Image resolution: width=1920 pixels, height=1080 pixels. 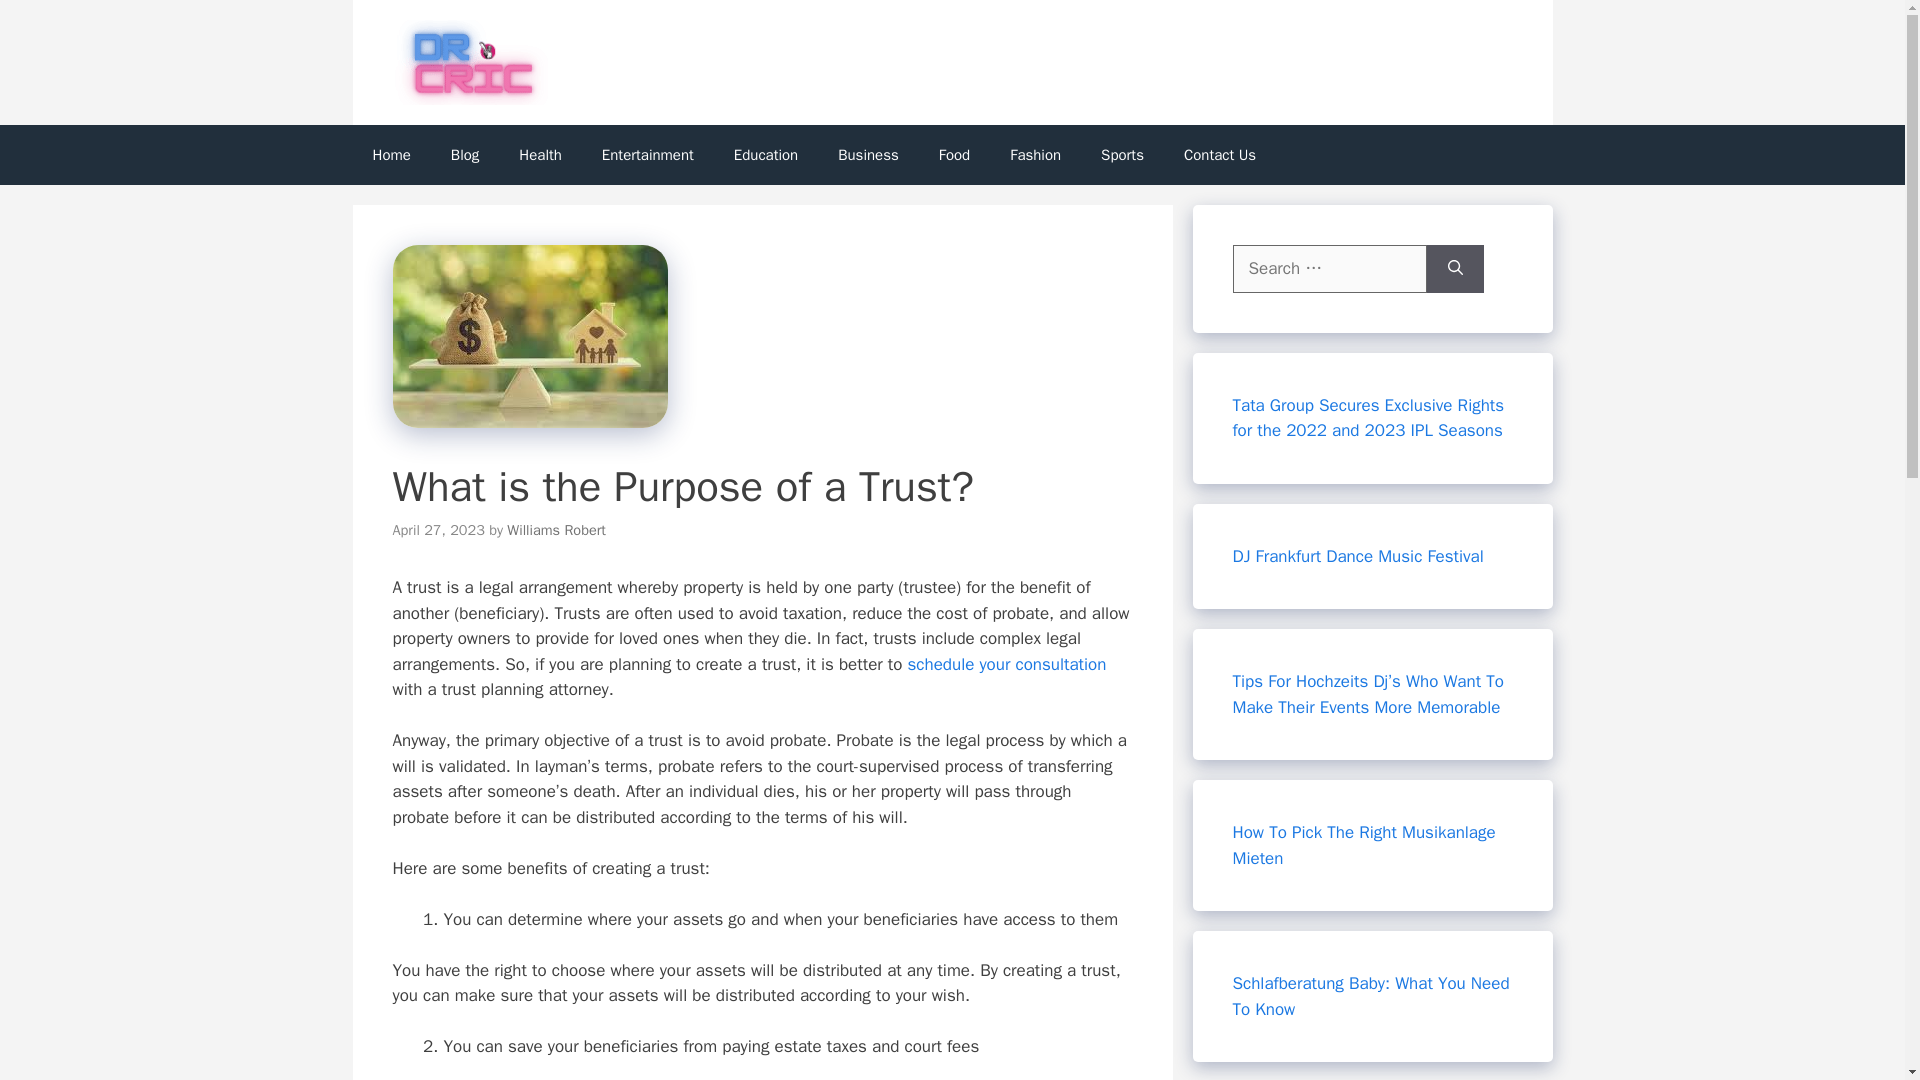 What do you see at coordinates (868, 154) in the screenshot?
I see `Business` at bounding box center [868, 154].